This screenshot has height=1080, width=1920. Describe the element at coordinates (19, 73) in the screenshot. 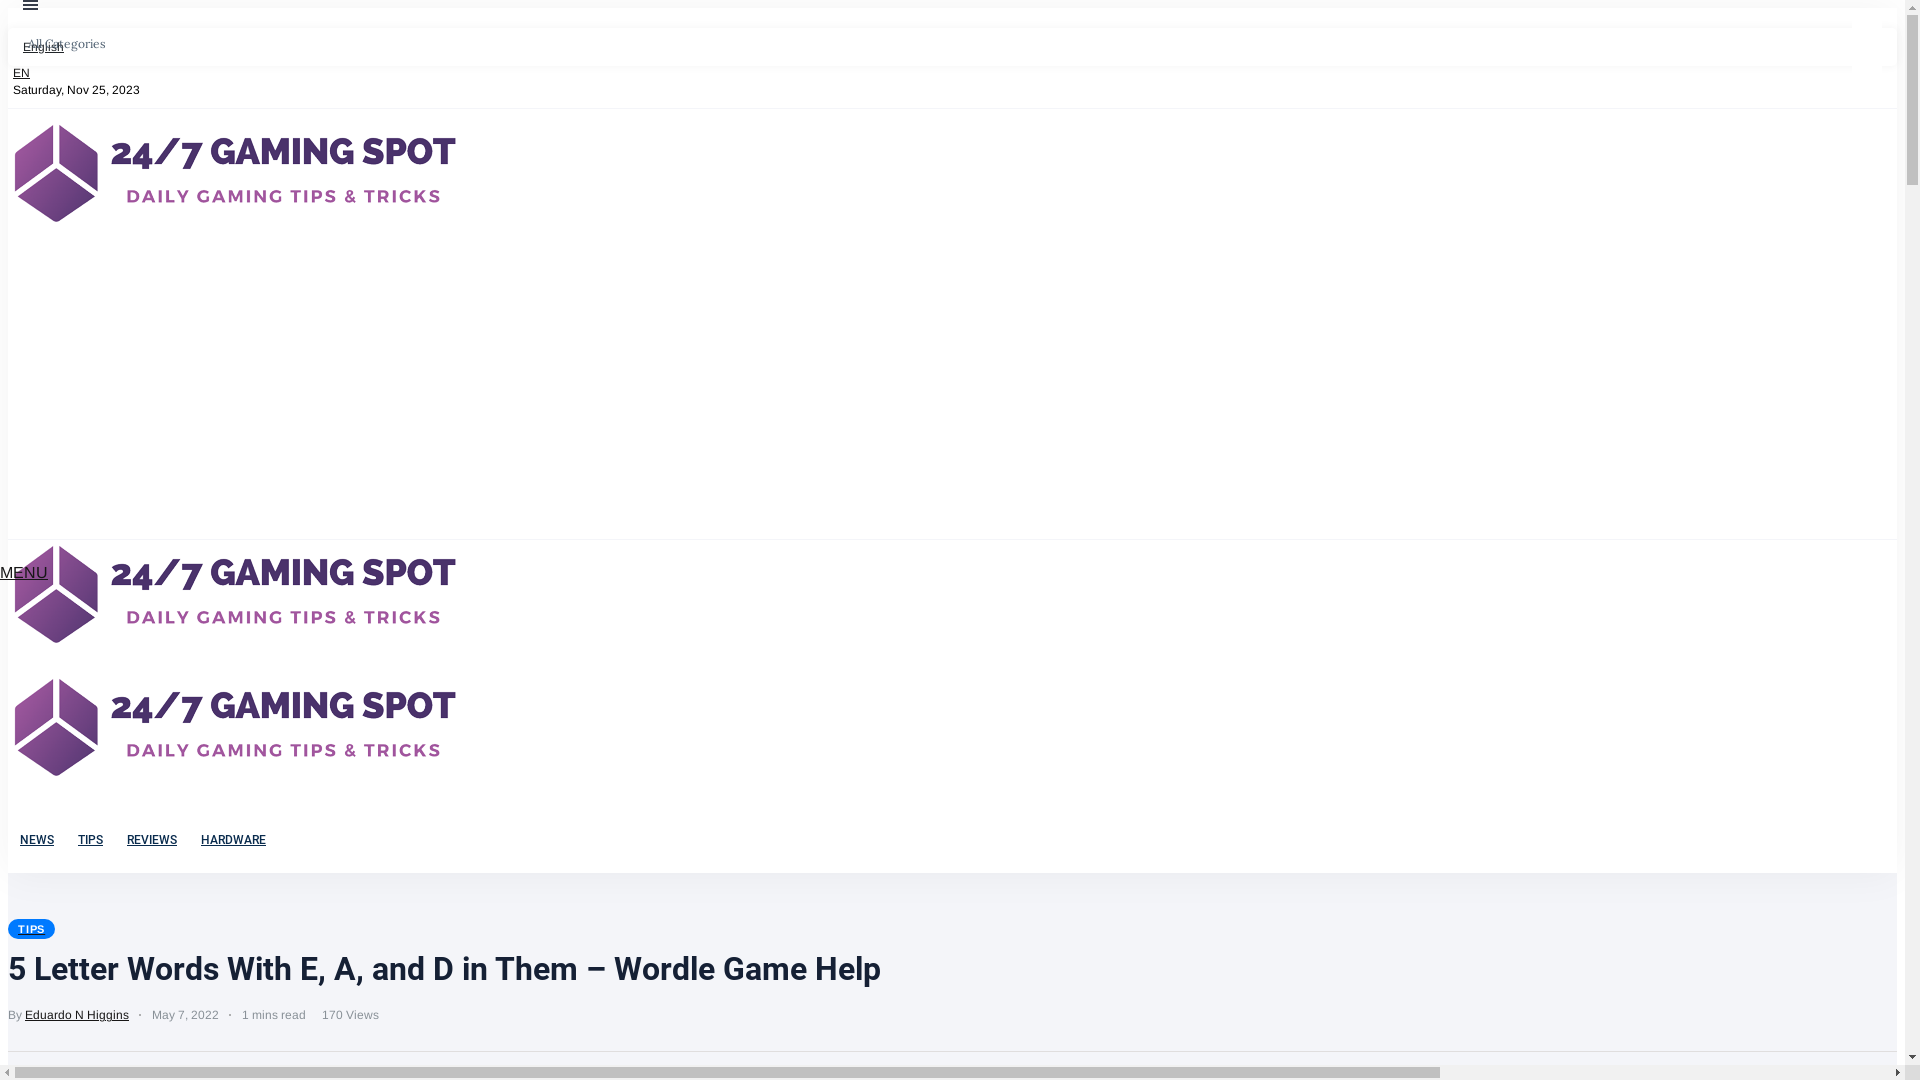

I see `EN` at that location.